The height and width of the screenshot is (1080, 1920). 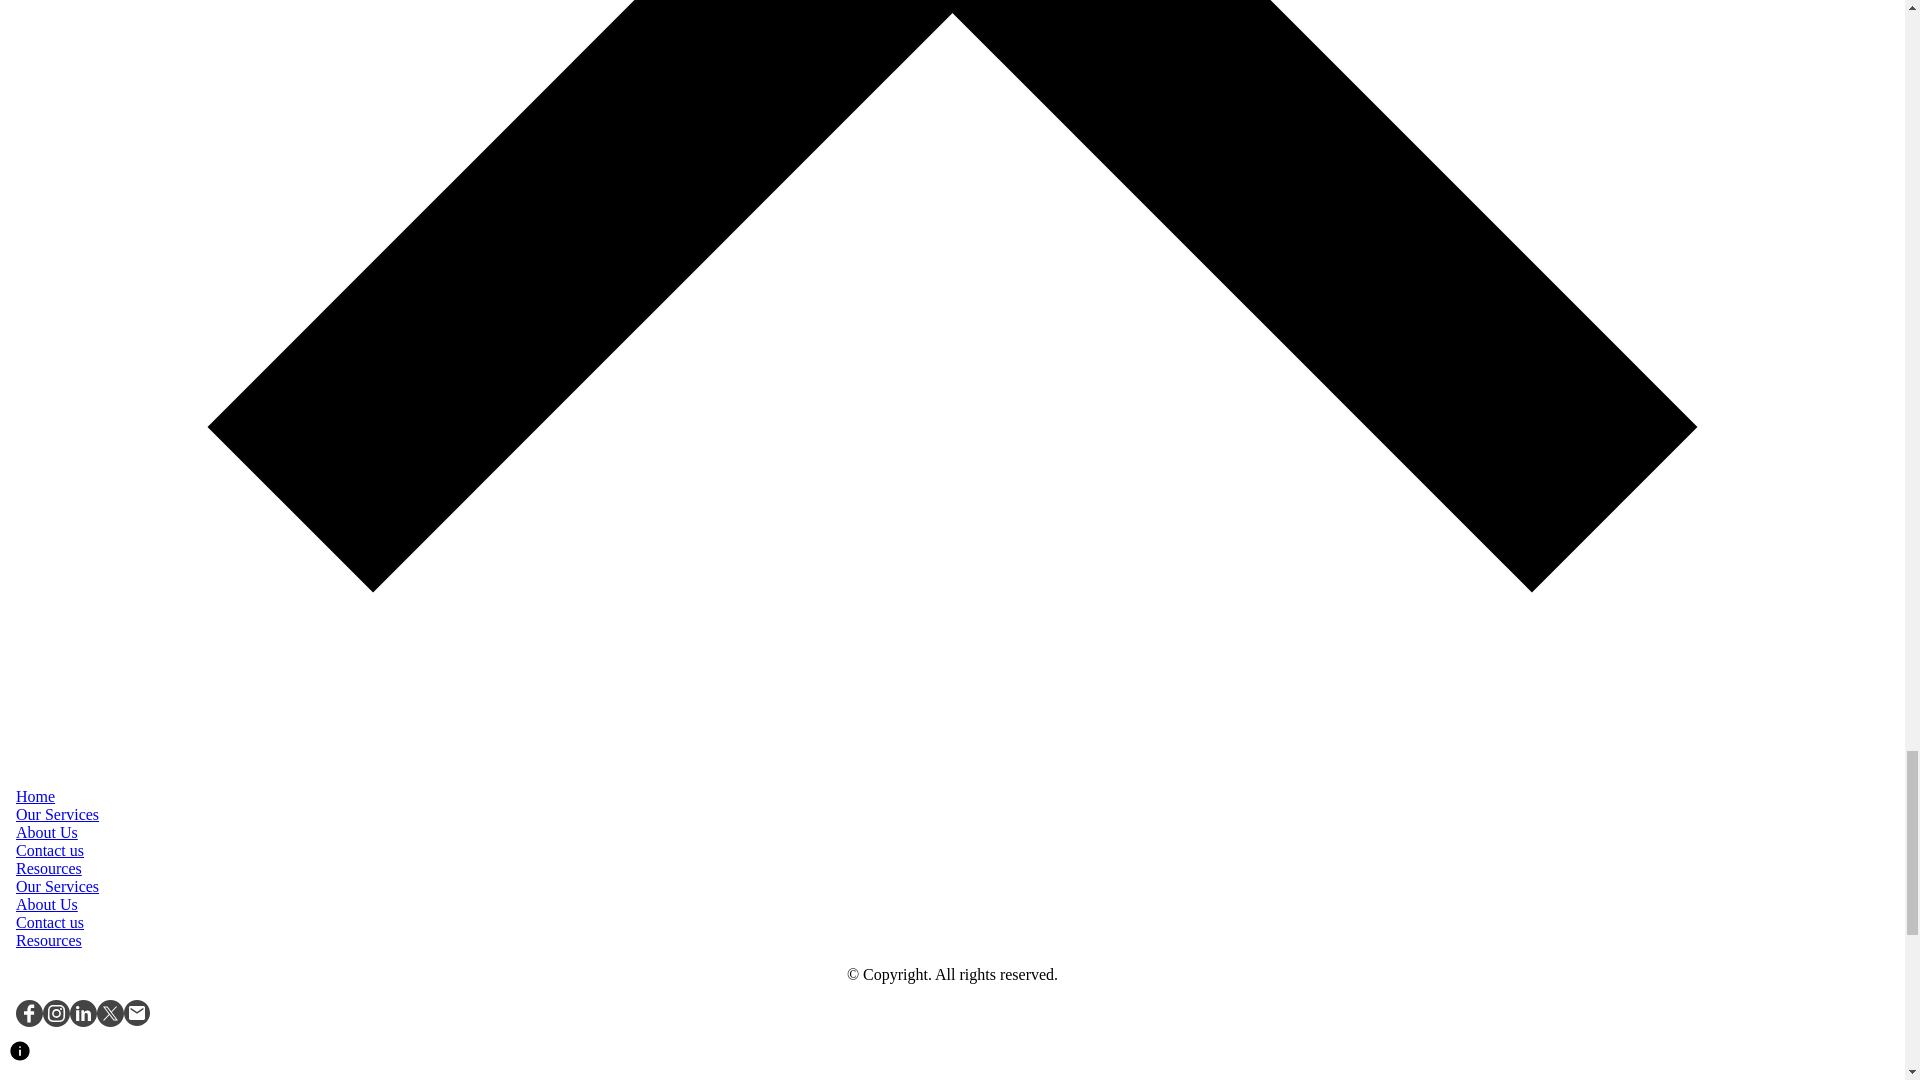 What do you see at coordinates (48, 940) in the screenshot?
I see `Resources` at bounding box center [48, 940].